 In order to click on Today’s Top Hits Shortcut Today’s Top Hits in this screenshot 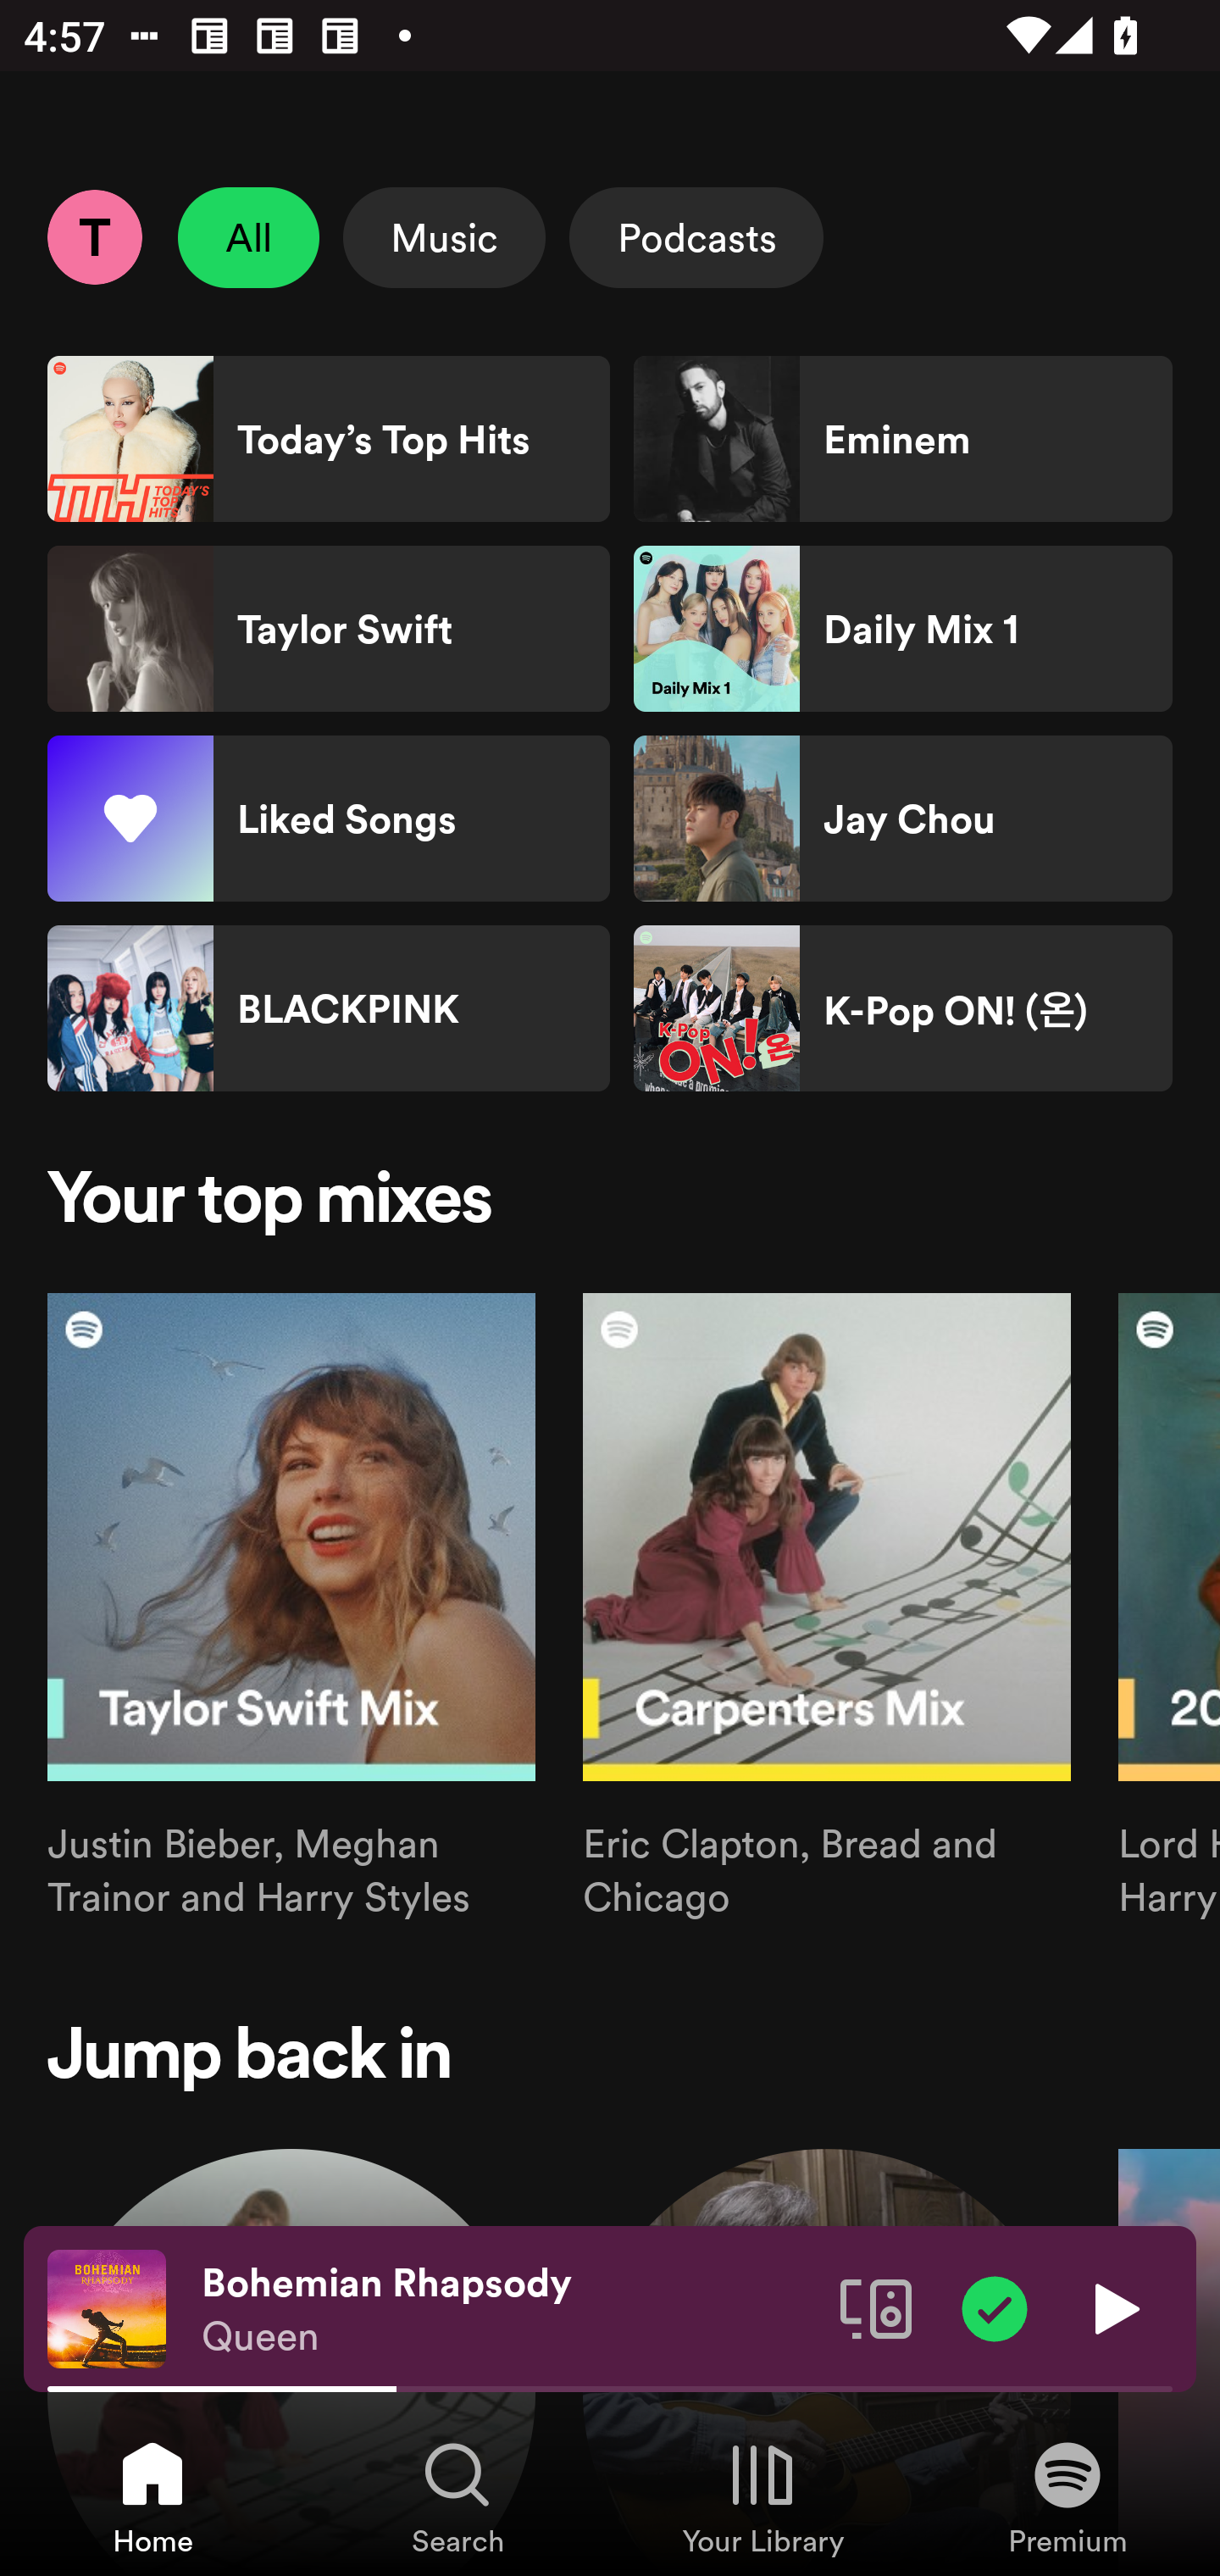, I will do `click(329, 439)`.